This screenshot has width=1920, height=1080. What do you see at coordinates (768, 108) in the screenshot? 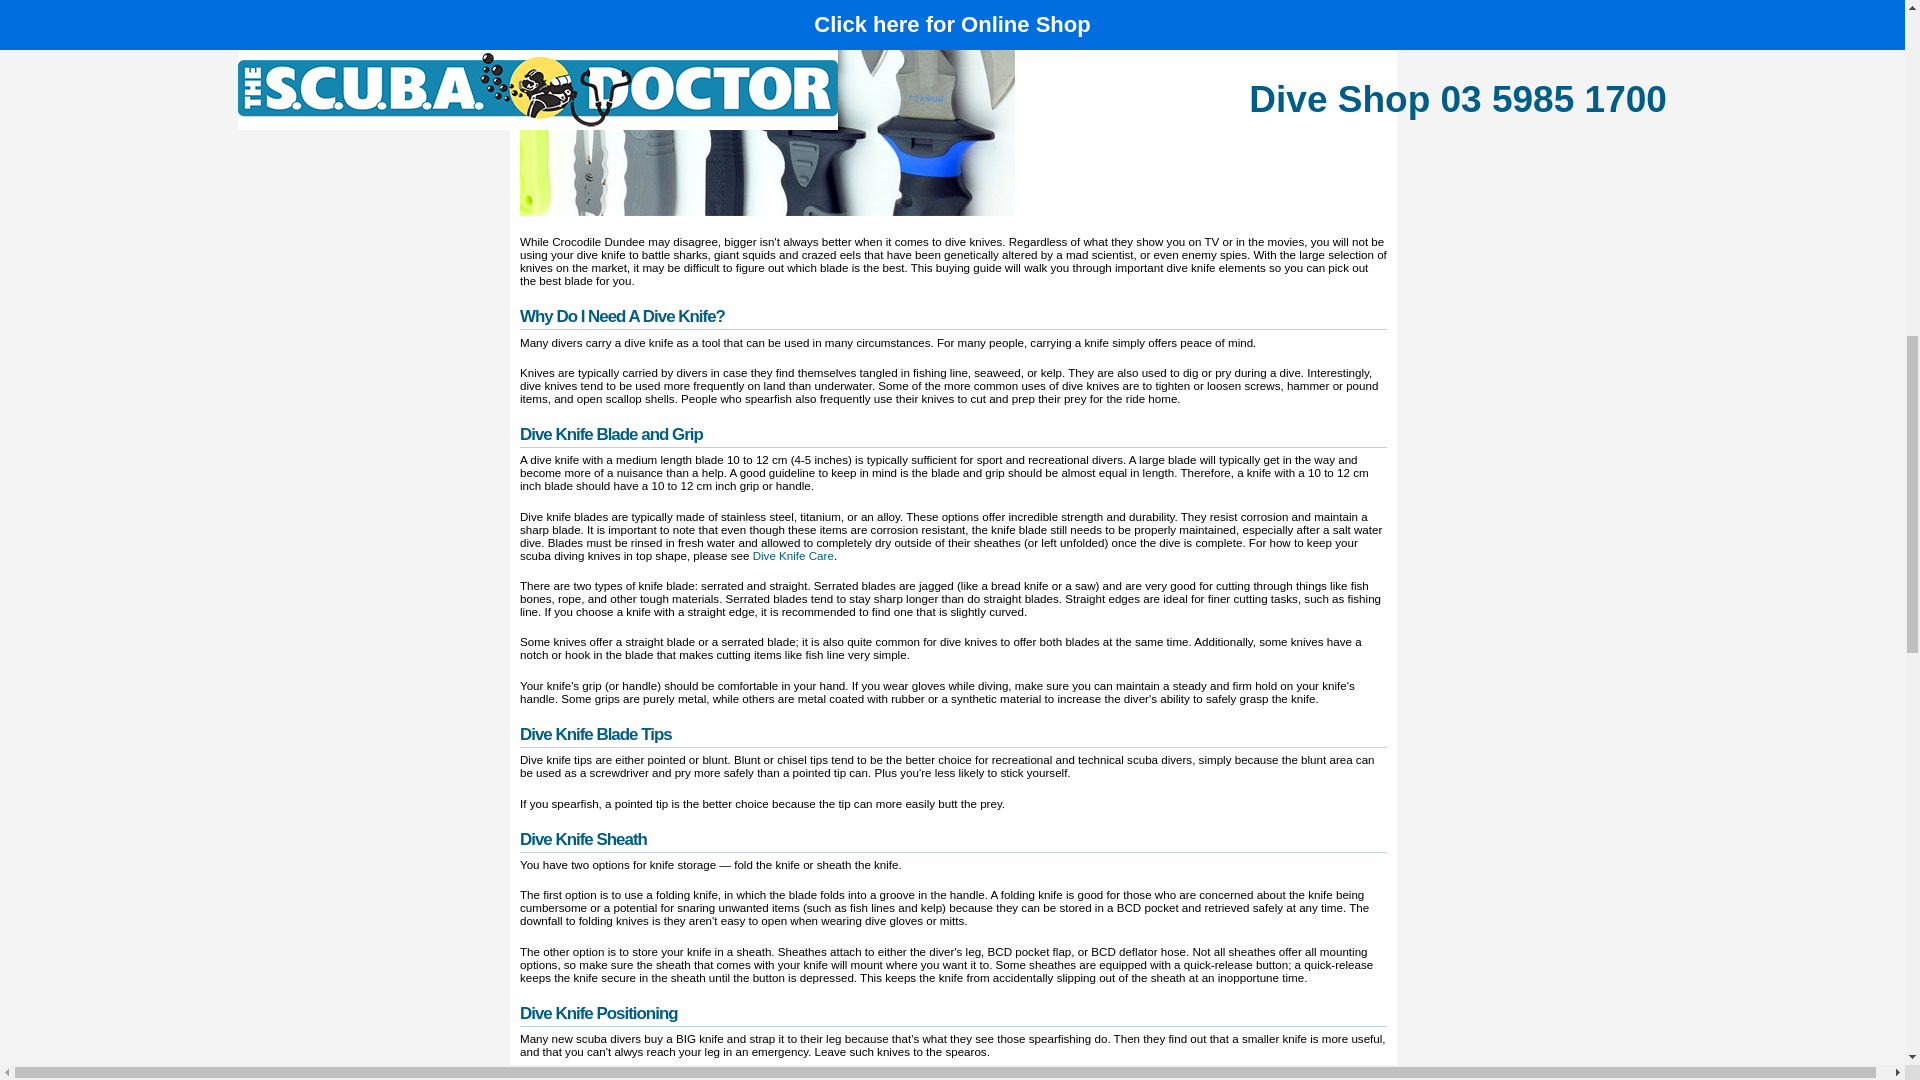
I see `Buying a Dive Knife` at bounding box center [768, 108].